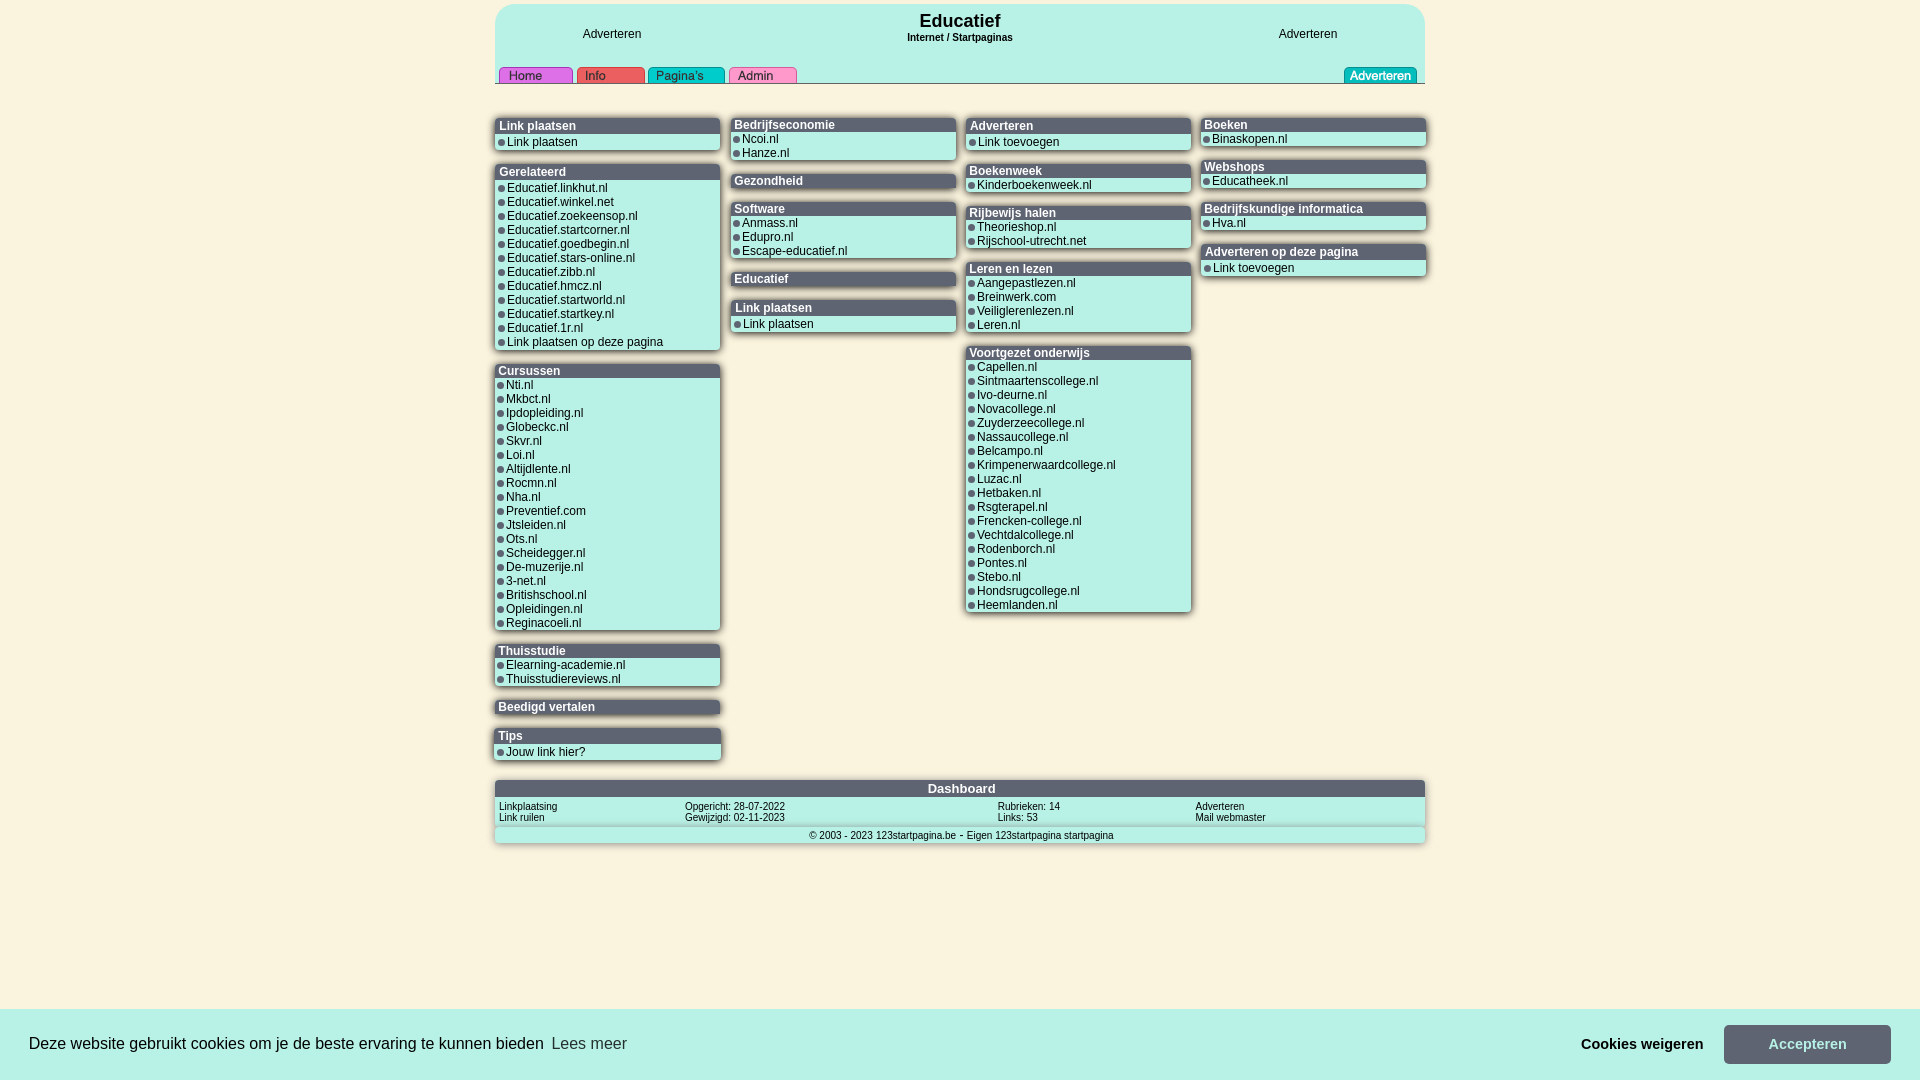  What do you see at coordinates (794, 251) in the screenshot?
I see `Escape-educatief.nl` at bounding box center [794, 251].